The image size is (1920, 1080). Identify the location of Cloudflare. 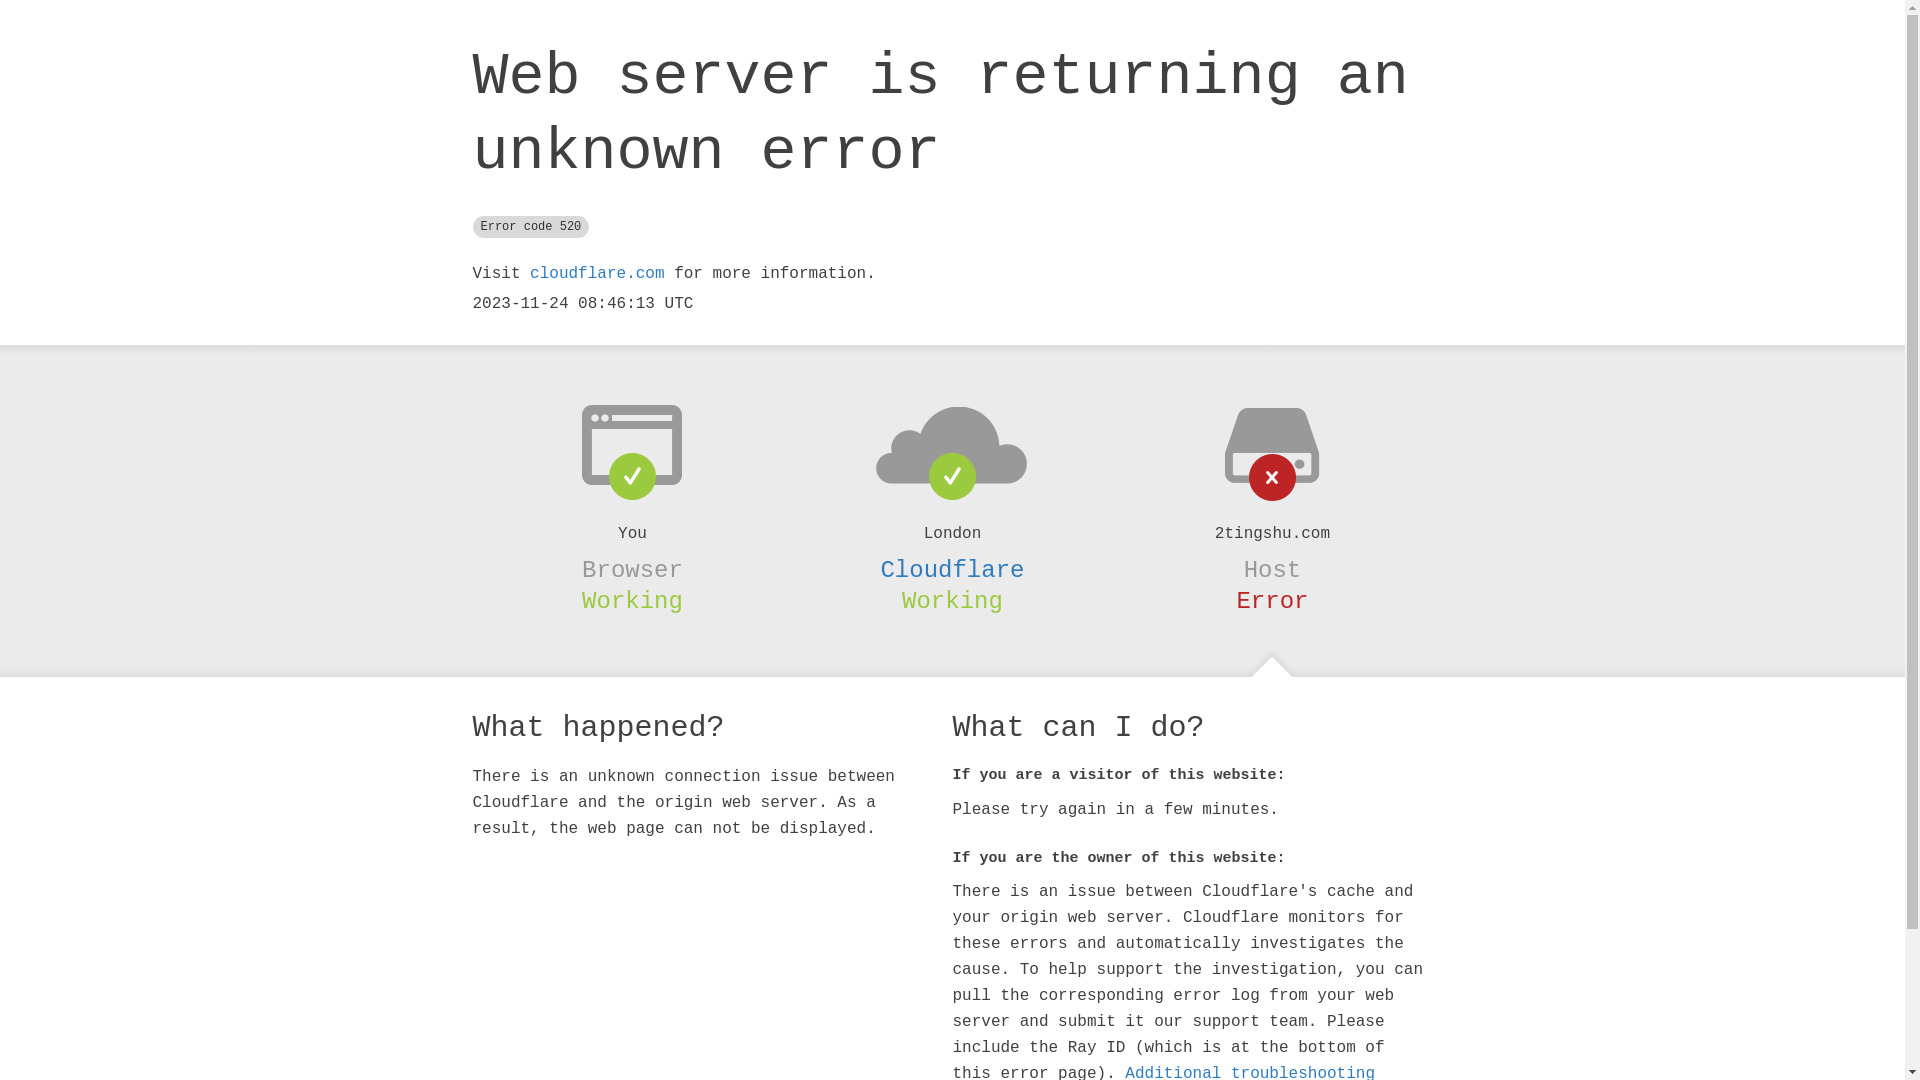
(952, 570).